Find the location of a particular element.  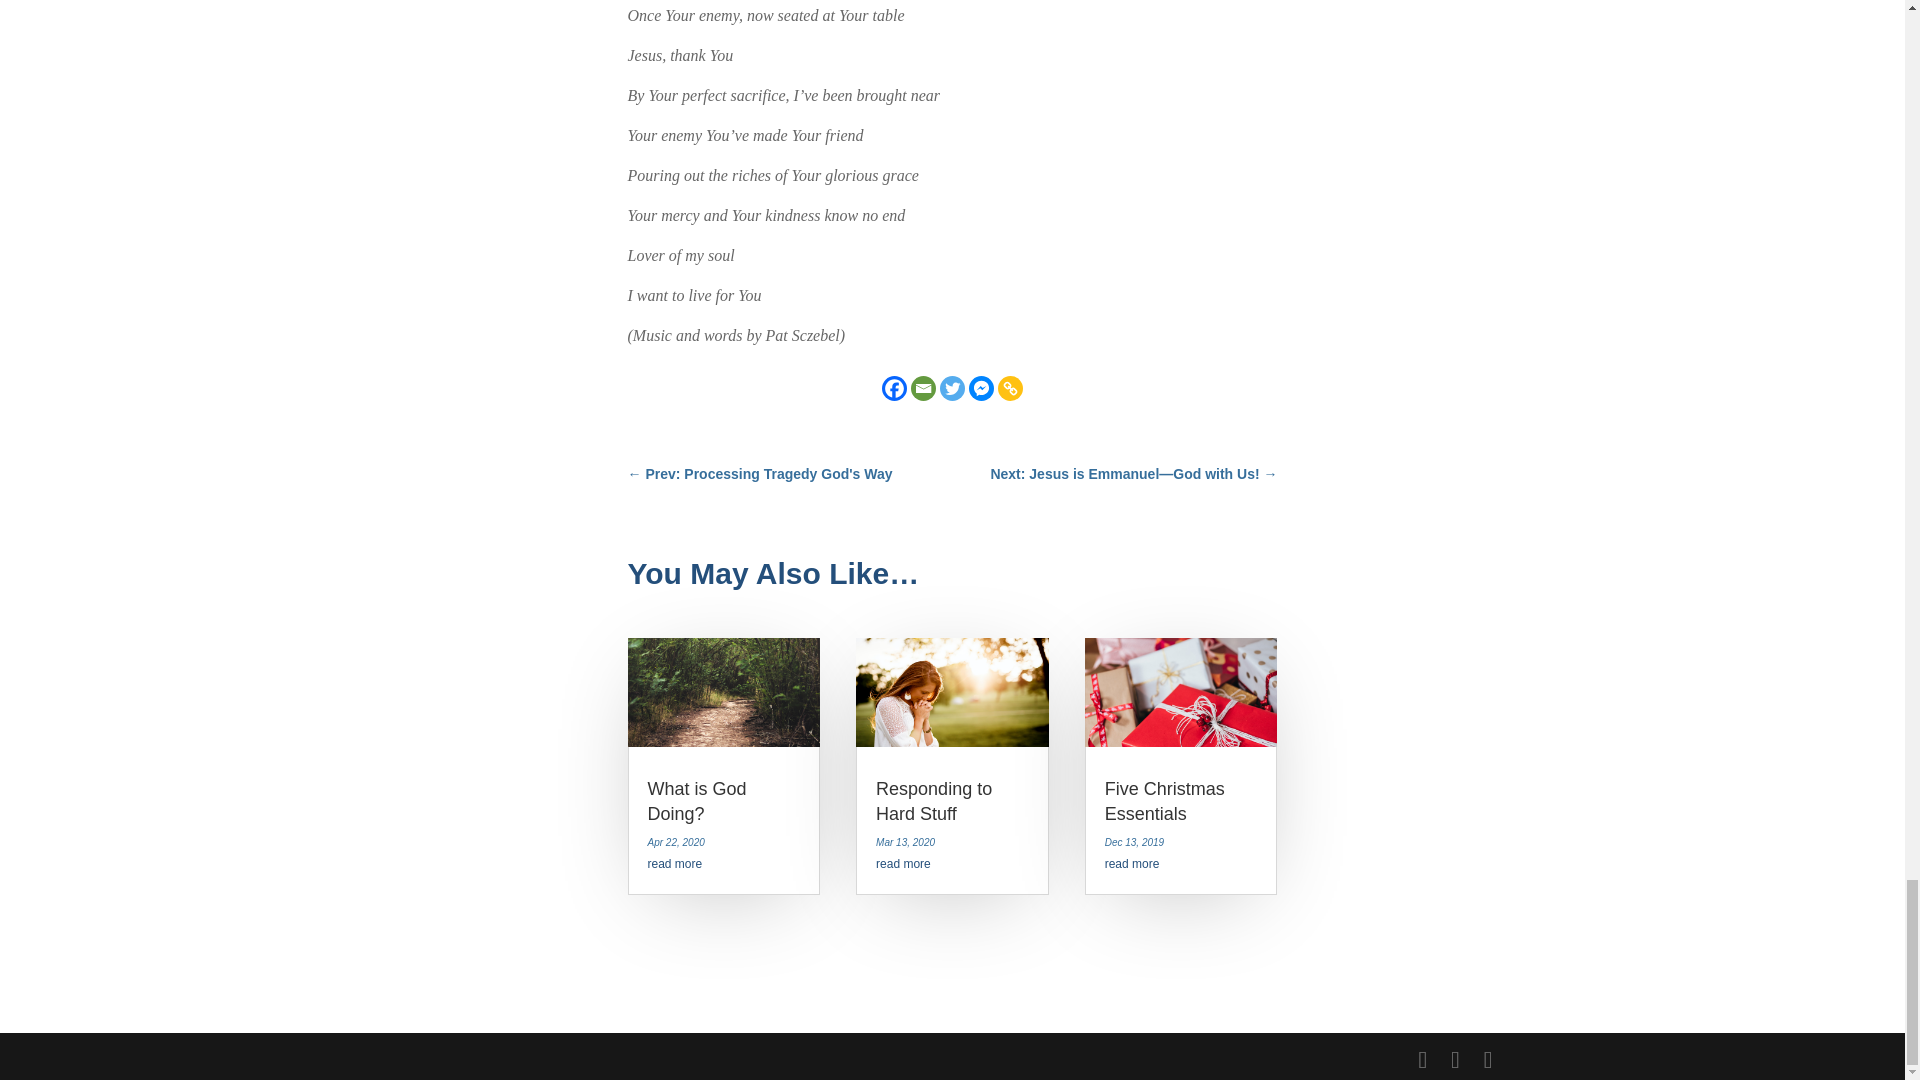

read more is located at coordinates (675, 864).